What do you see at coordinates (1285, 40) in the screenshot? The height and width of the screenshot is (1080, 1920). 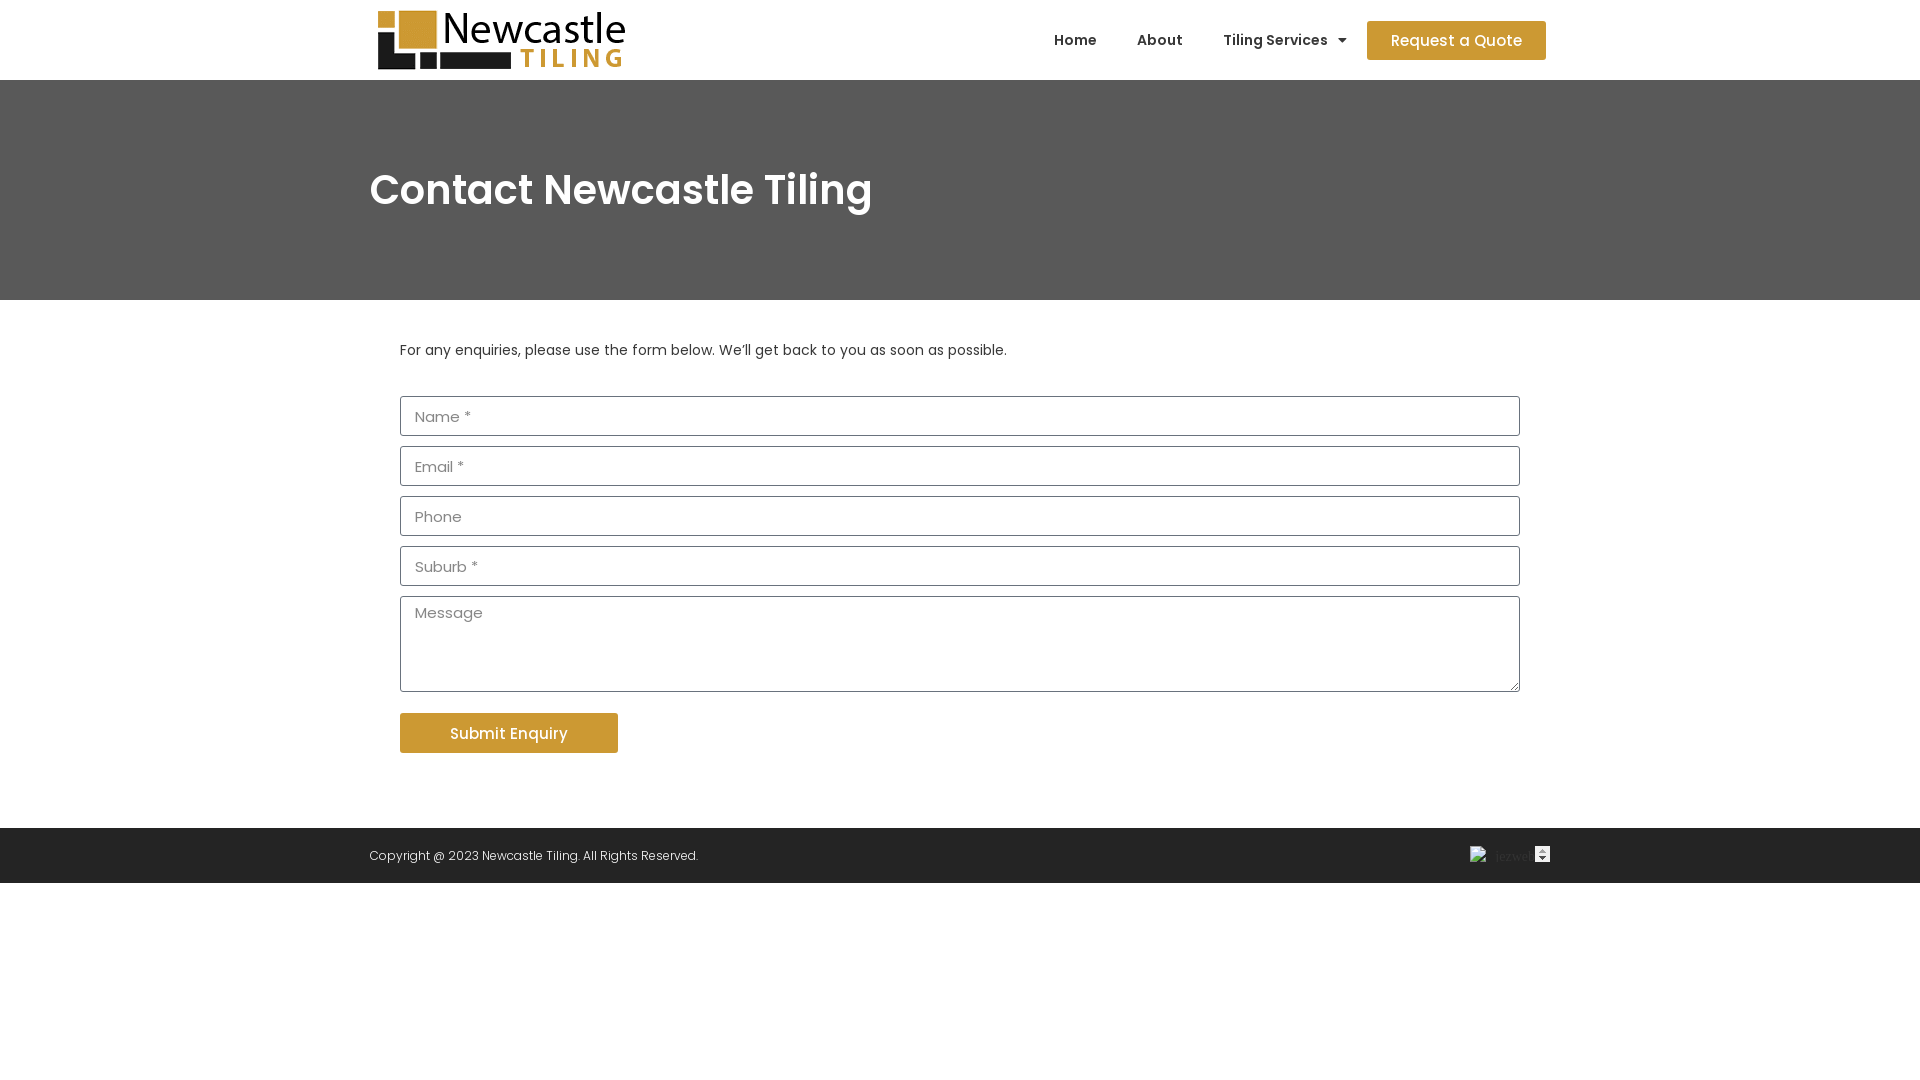 I see `Tiling Services` at bounding box center [1285, 40].